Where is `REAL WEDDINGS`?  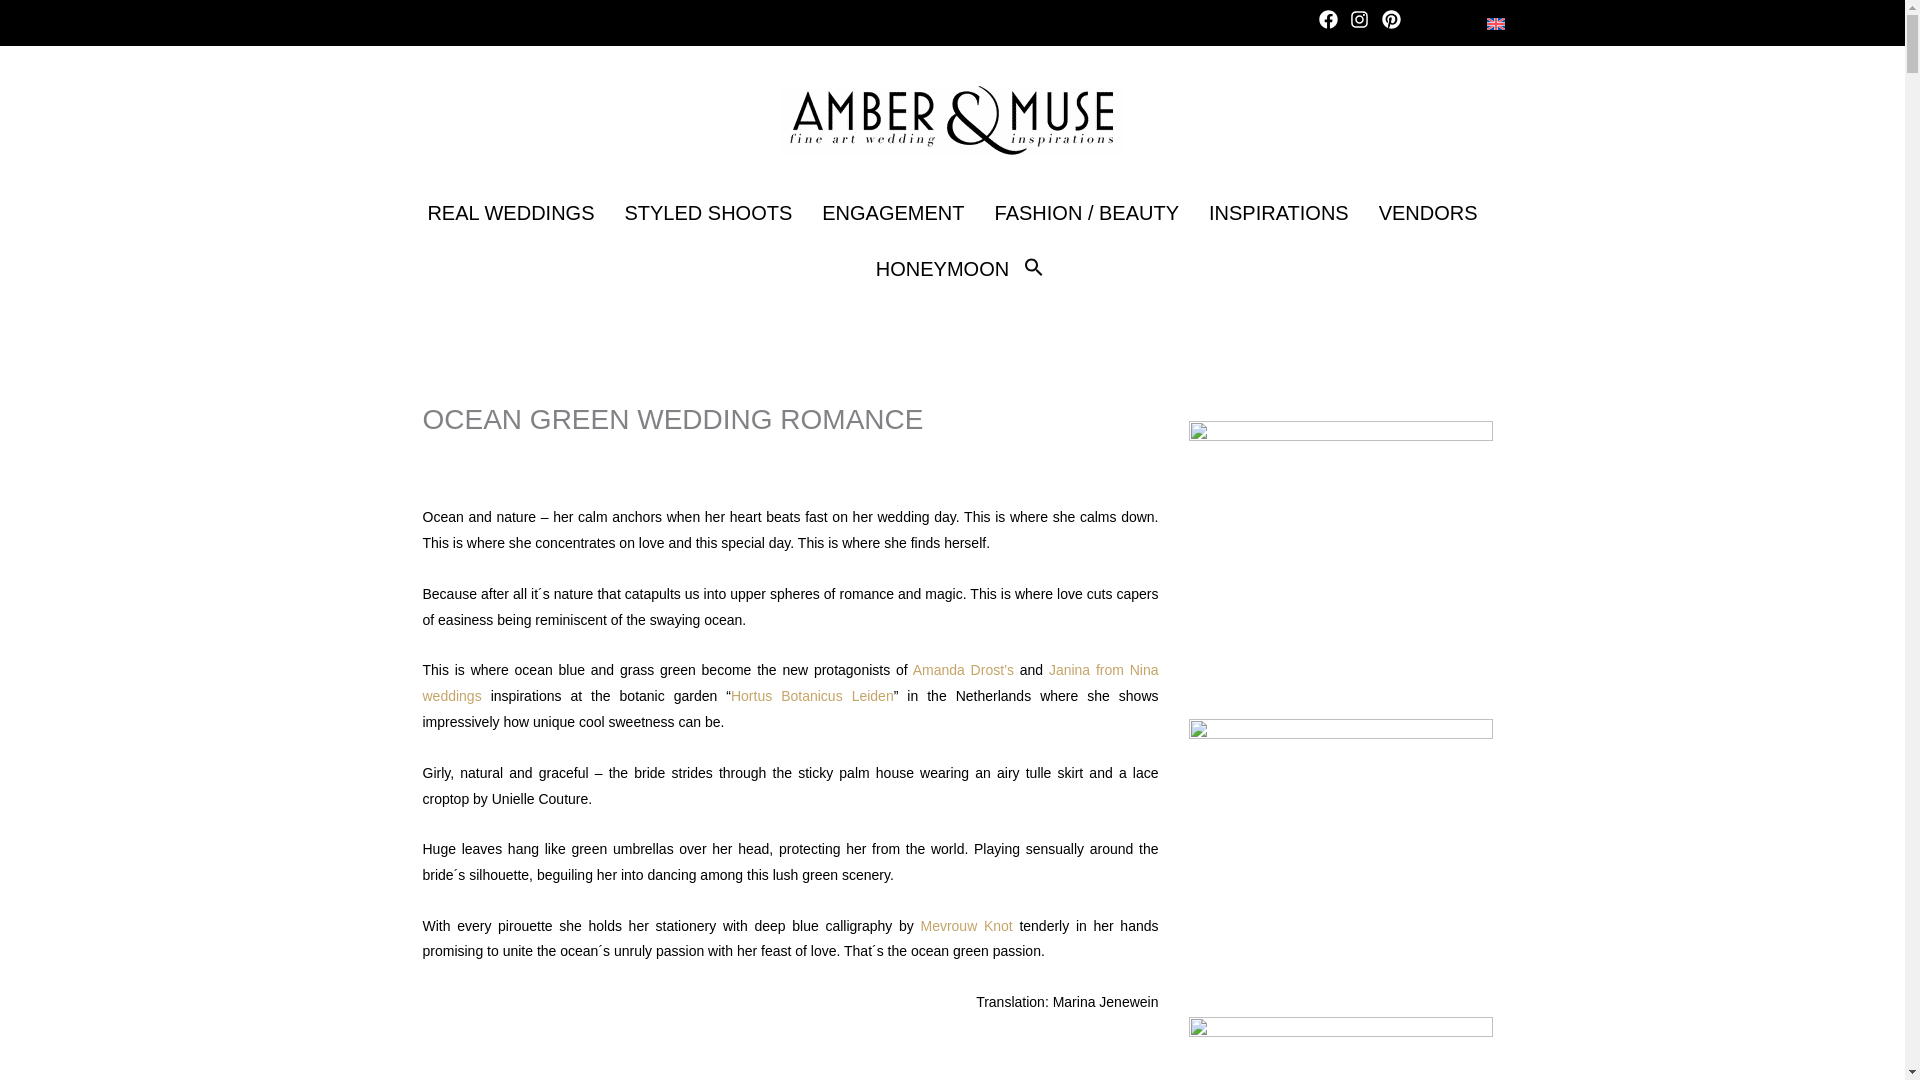 REAL WEDDINGS is located at coordinates (510, 212).